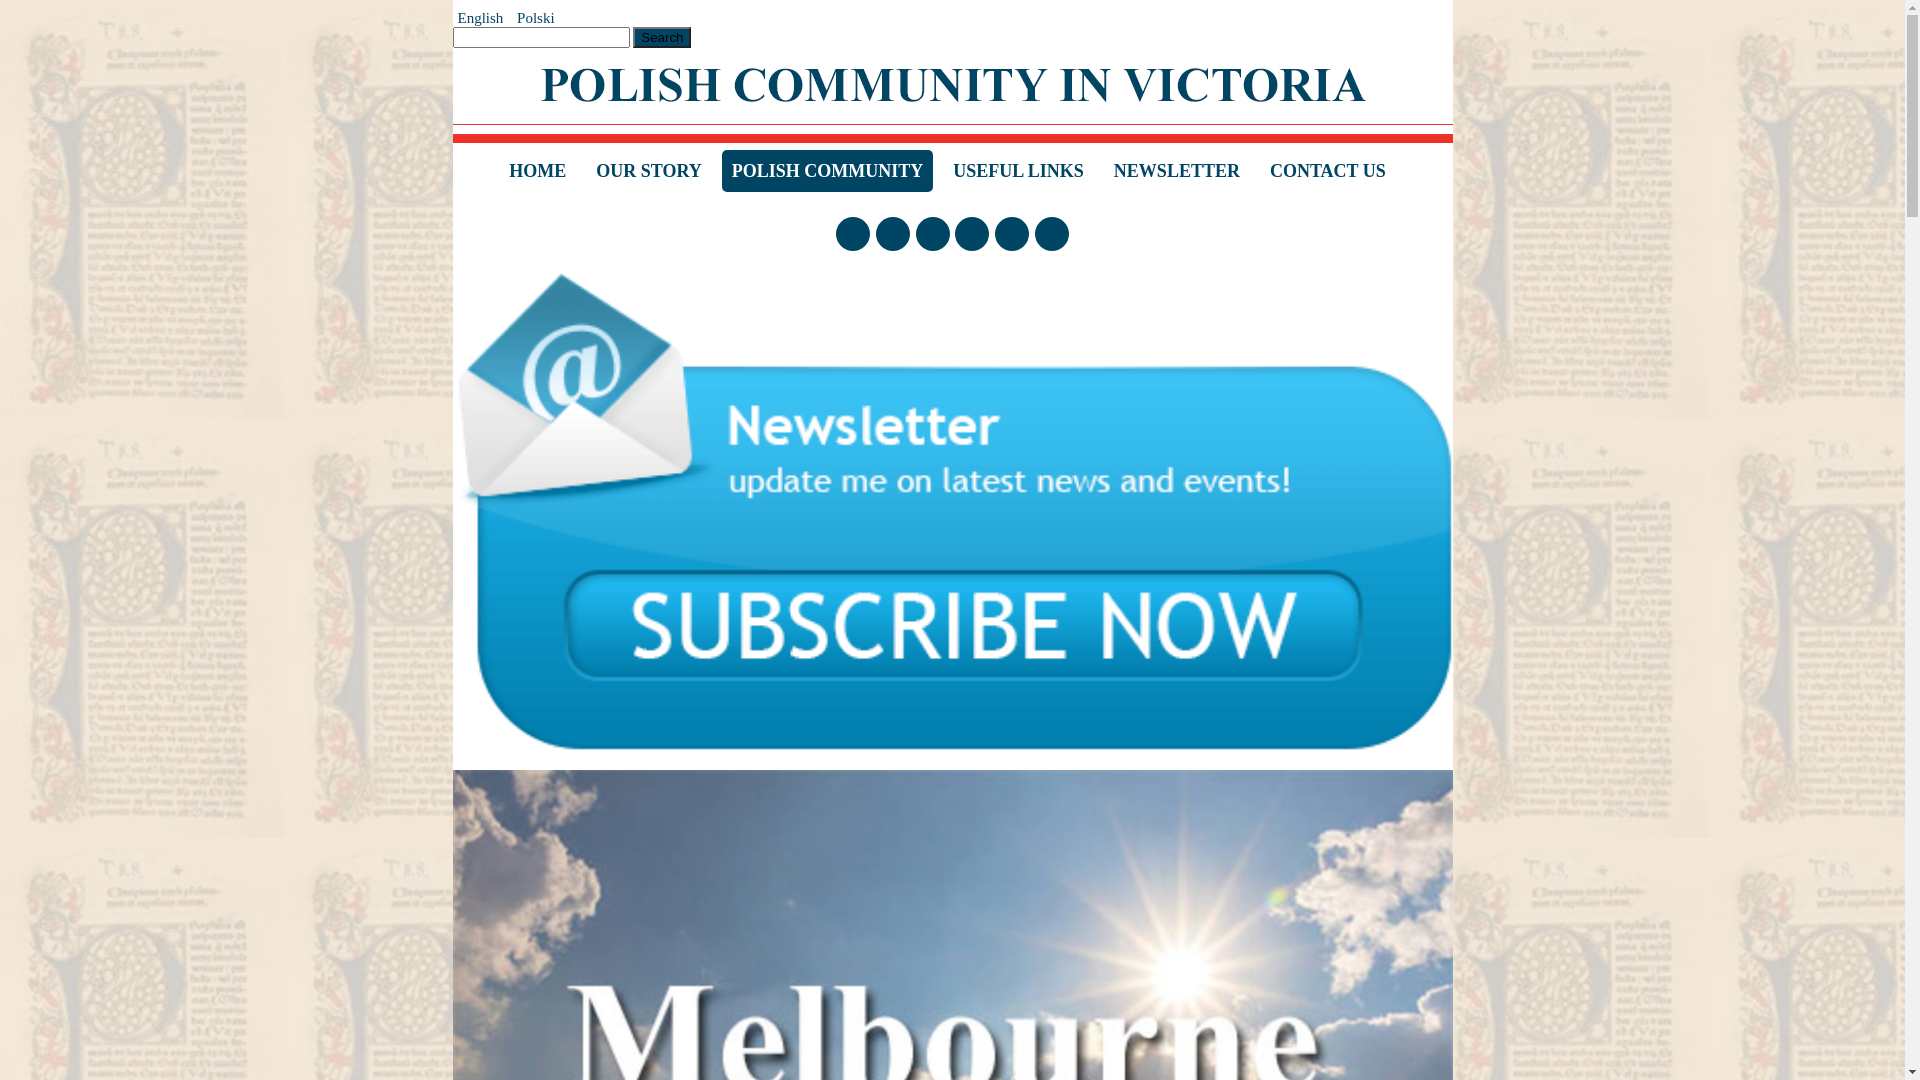  I want to click on Polski, so click(536, 18).